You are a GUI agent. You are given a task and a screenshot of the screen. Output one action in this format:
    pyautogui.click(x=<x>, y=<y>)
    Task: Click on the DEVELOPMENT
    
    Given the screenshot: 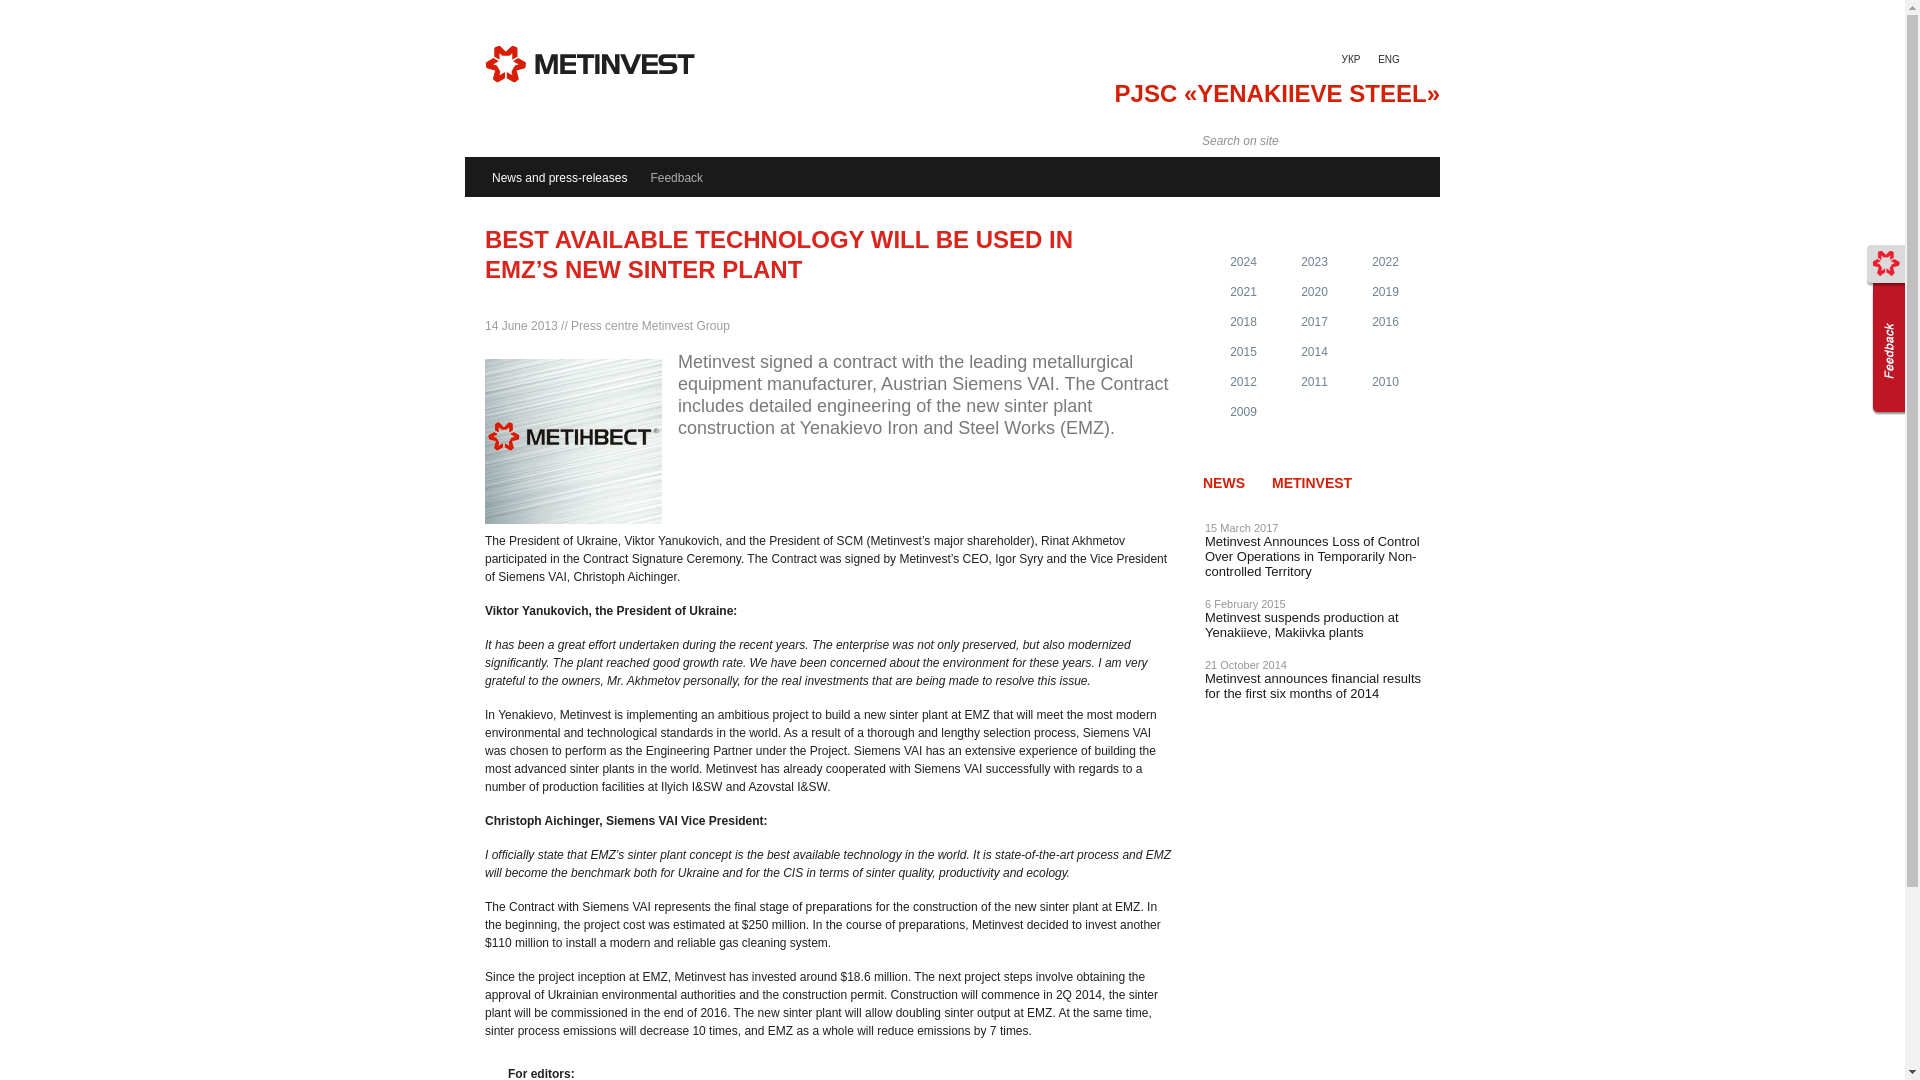 What is the action you would take?
    pyautogui.click(x=822, y=145)
    